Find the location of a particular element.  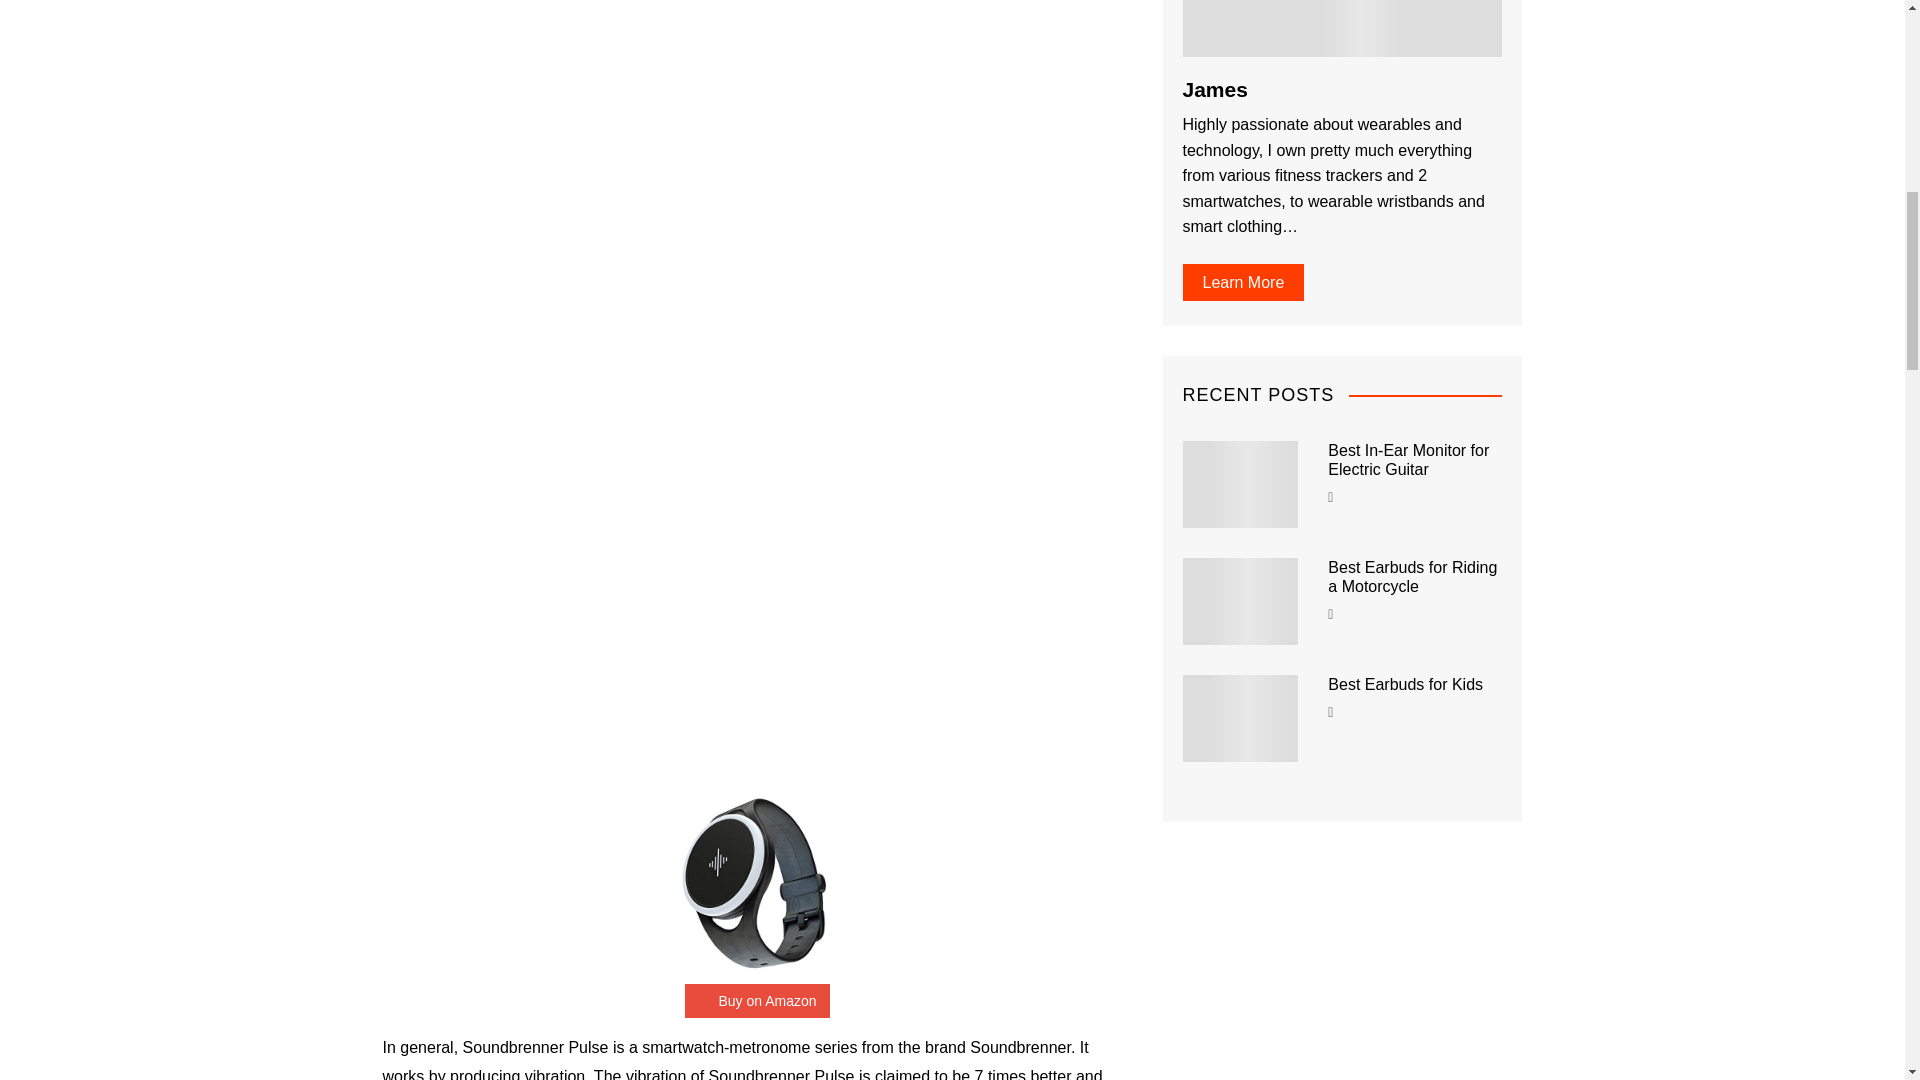

Buy on Amazon is located at coordinates (757, 1000).